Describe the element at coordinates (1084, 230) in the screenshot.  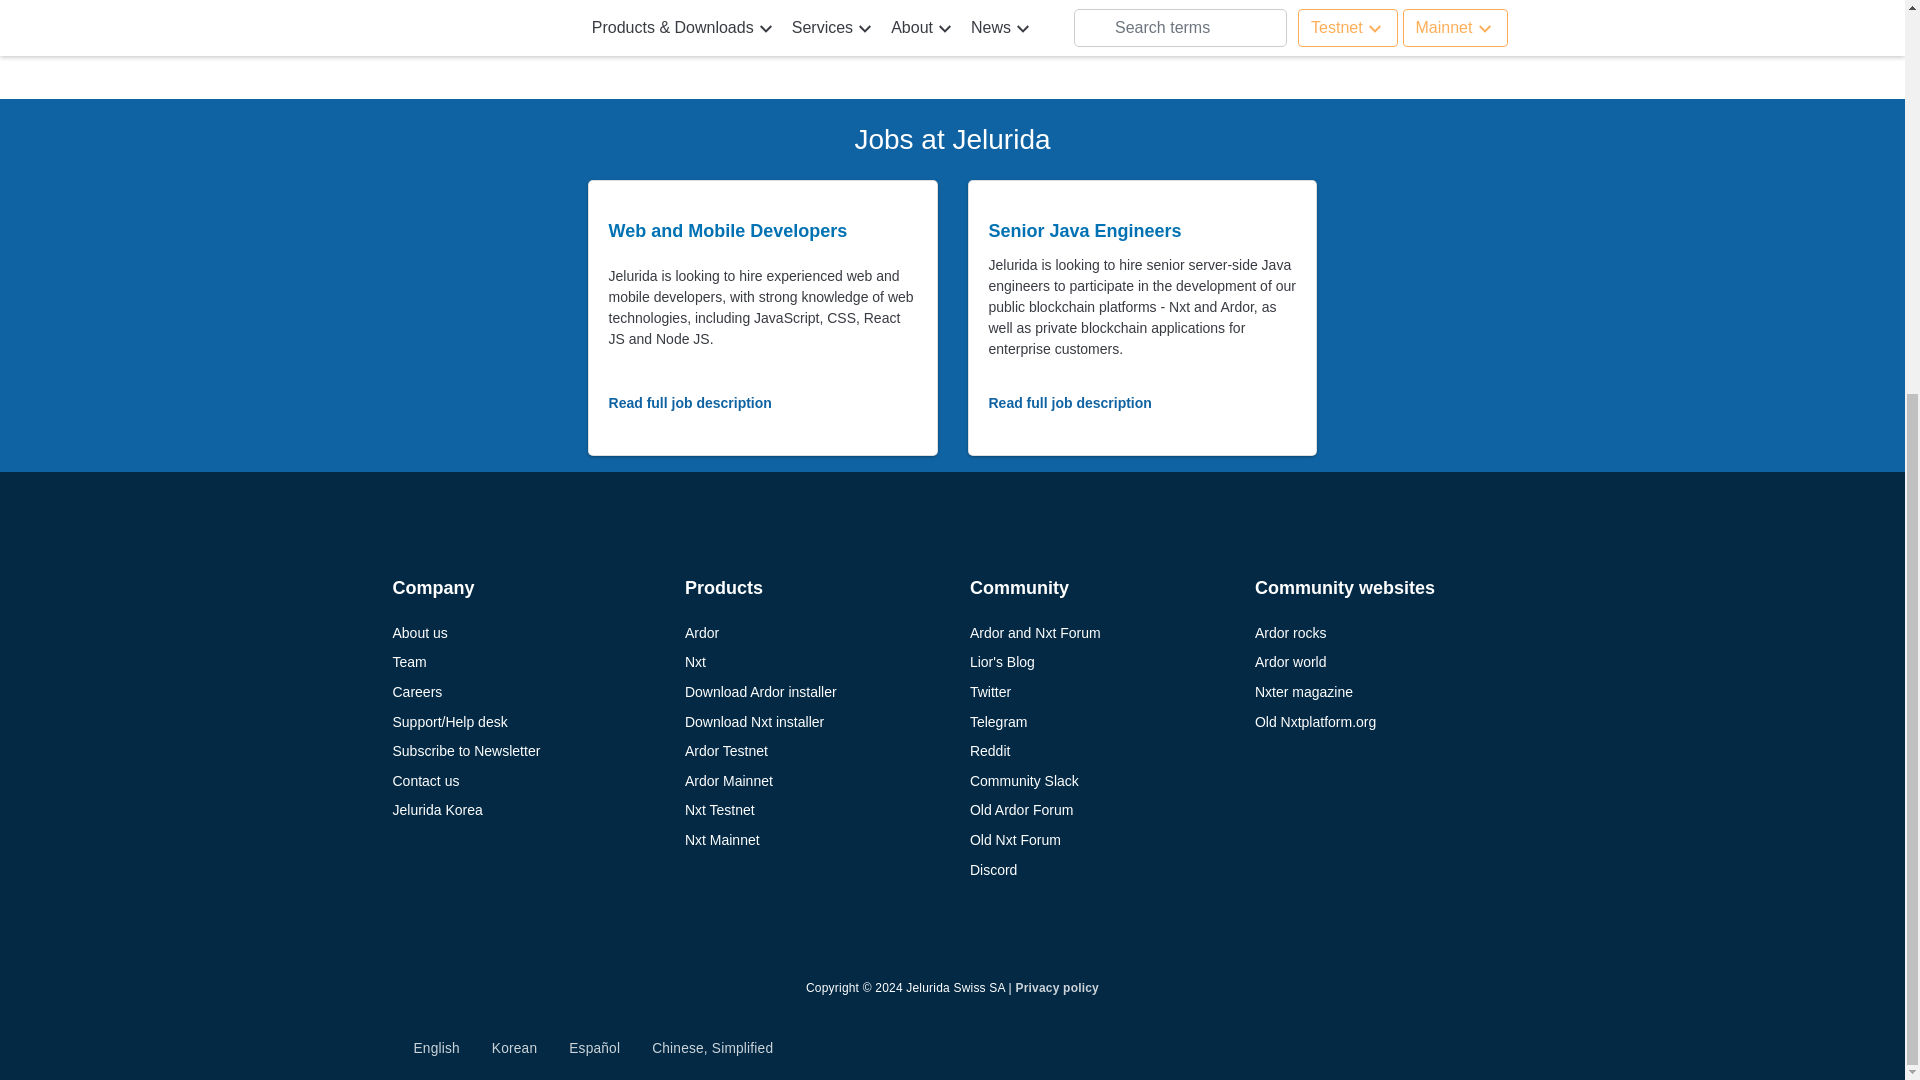
I see `Senior Java Engineers` at that location.